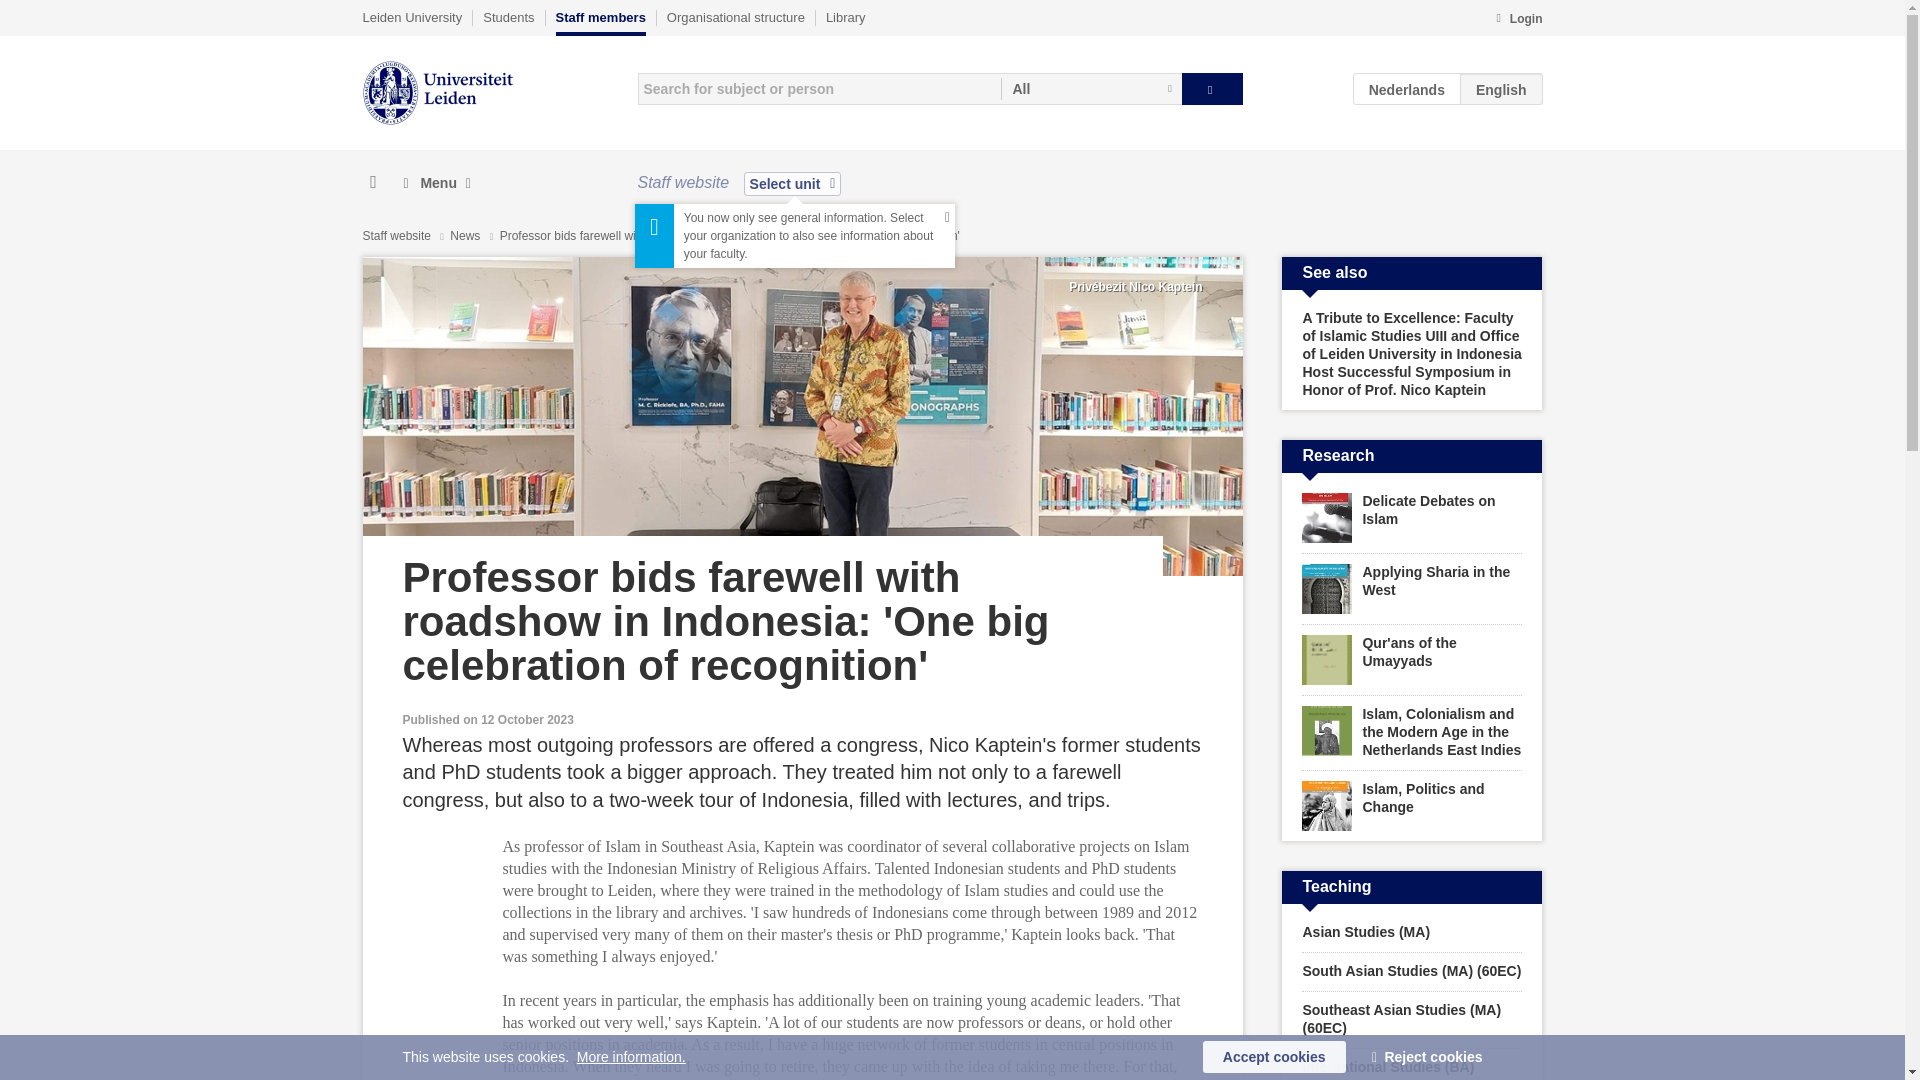 This screenshot has width=1920, height=1080. I want to click on Menu, so click(436, 183).